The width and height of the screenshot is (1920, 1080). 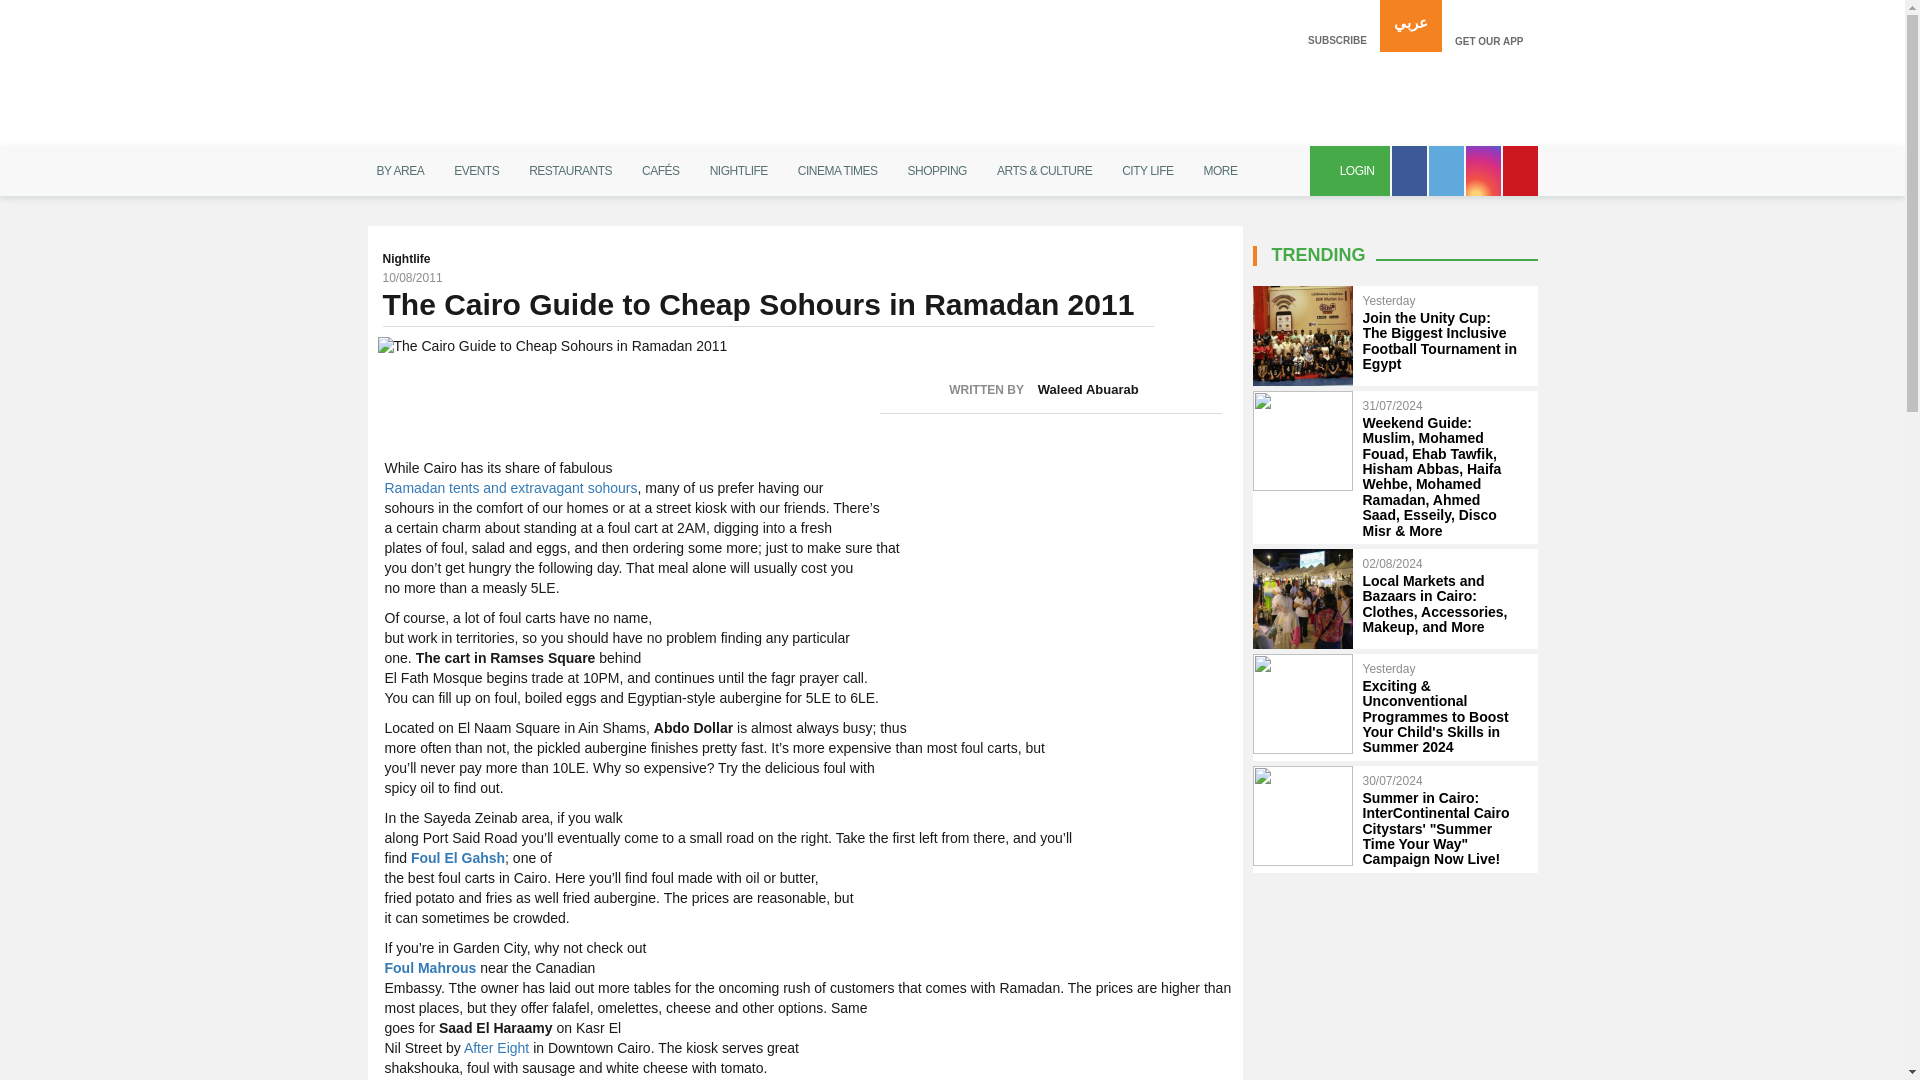 I want to click on SUBSCRIBE, so click(x=1337, y=26).